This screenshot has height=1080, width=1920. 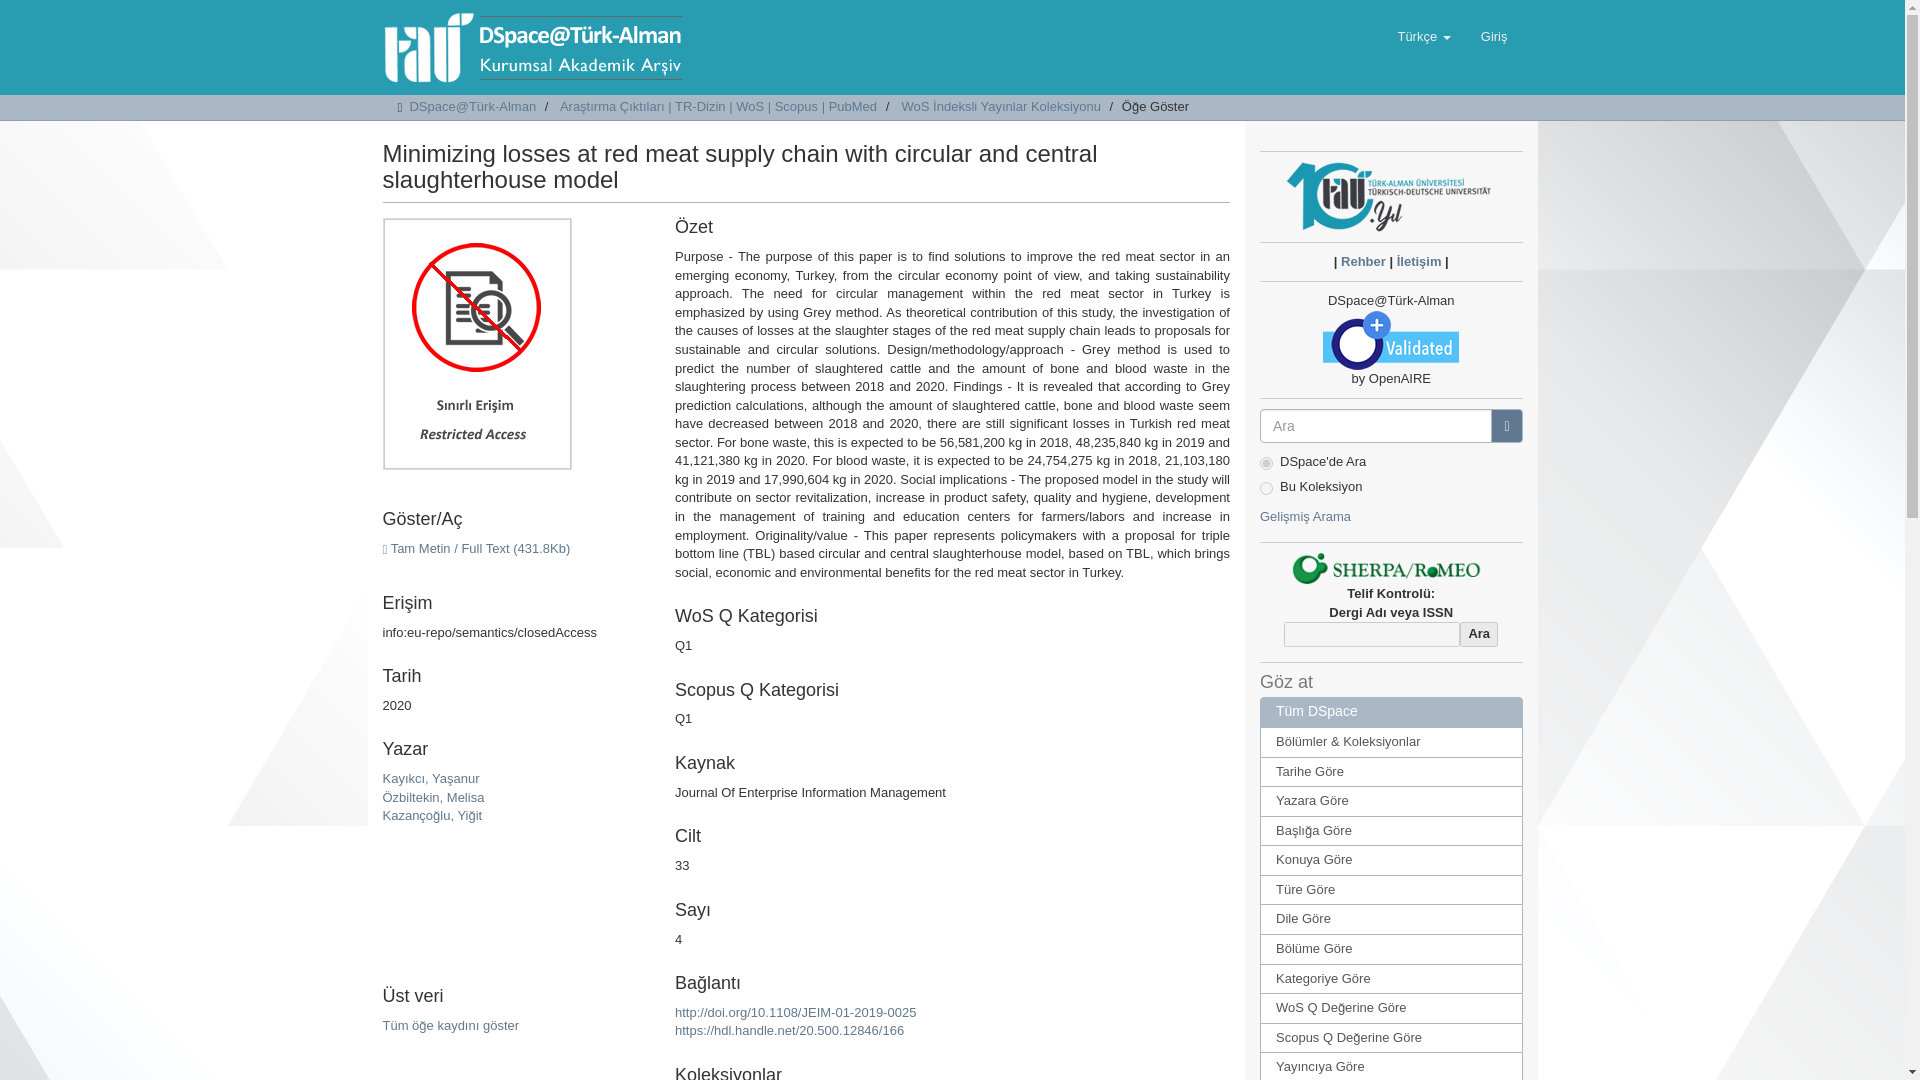 What do you see at coordinates (1363, 260) in the screenshot?
I see `Rehber` at bounding box center [1363, 260].